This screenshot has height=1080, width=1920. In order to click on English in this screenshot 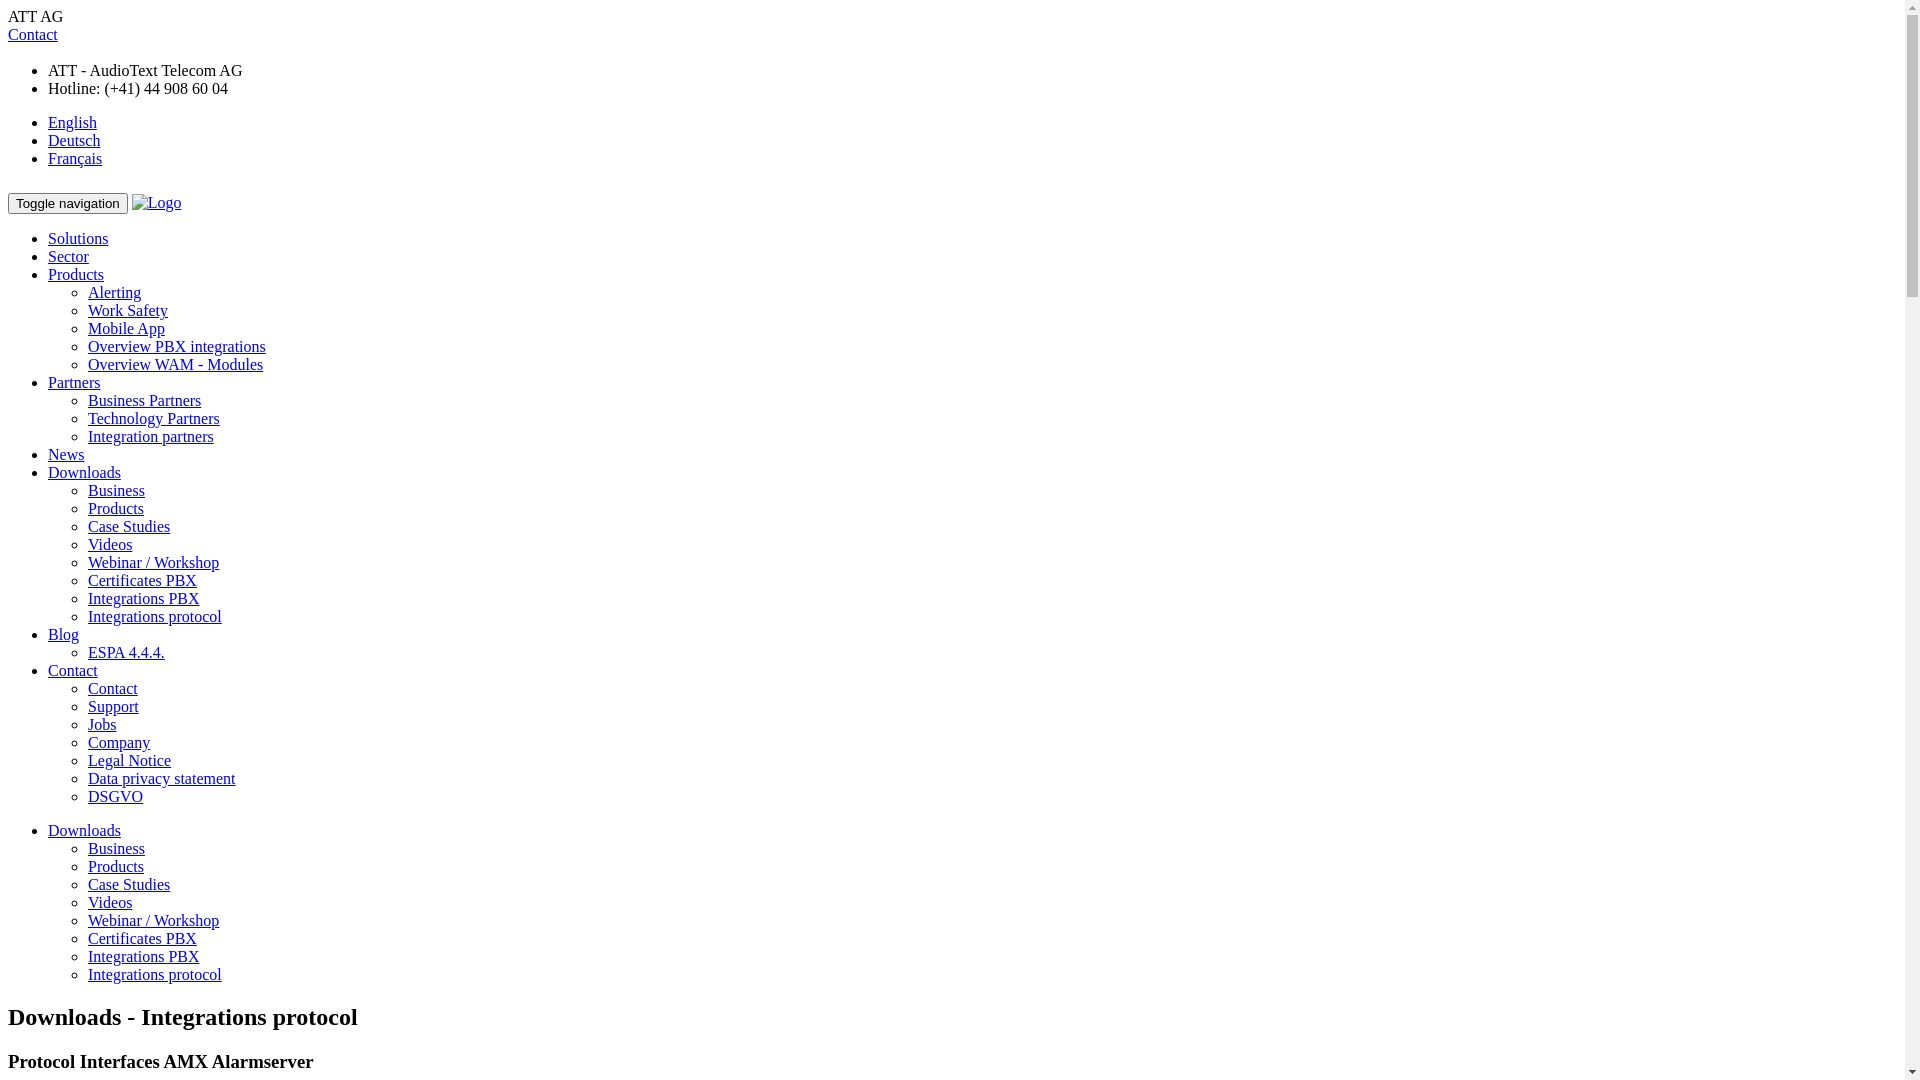, I will do `click(72, 122)`.